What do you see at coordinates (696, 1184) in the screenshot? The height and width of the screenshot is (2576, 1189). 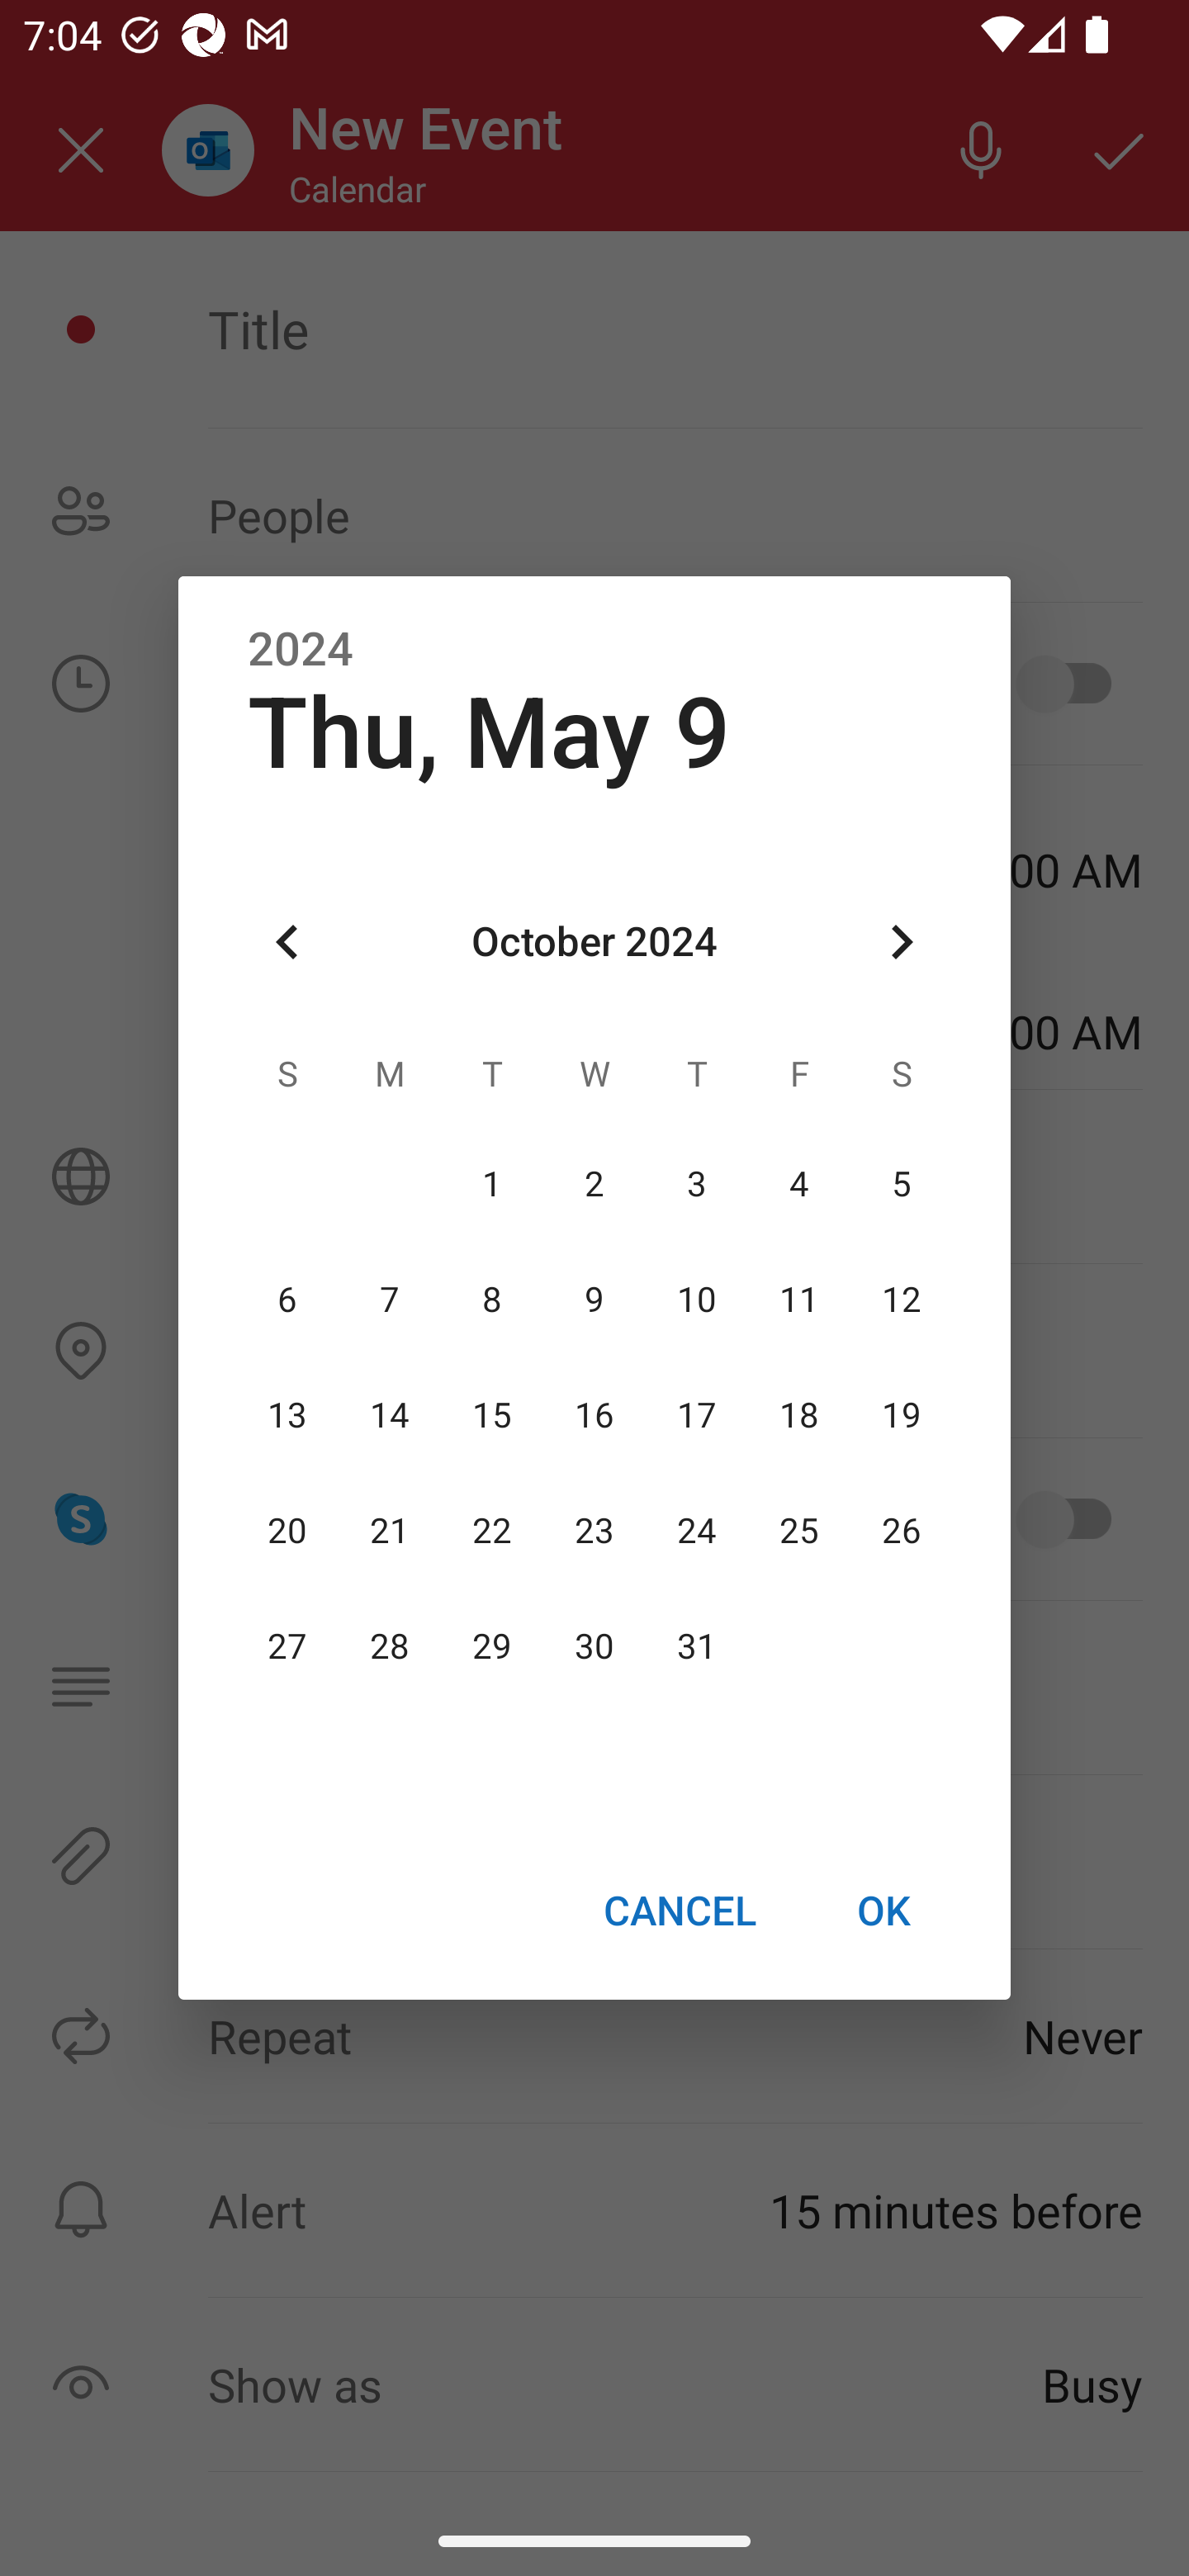 I see `3 03 October 2024` at bounding box center [696, 1184].